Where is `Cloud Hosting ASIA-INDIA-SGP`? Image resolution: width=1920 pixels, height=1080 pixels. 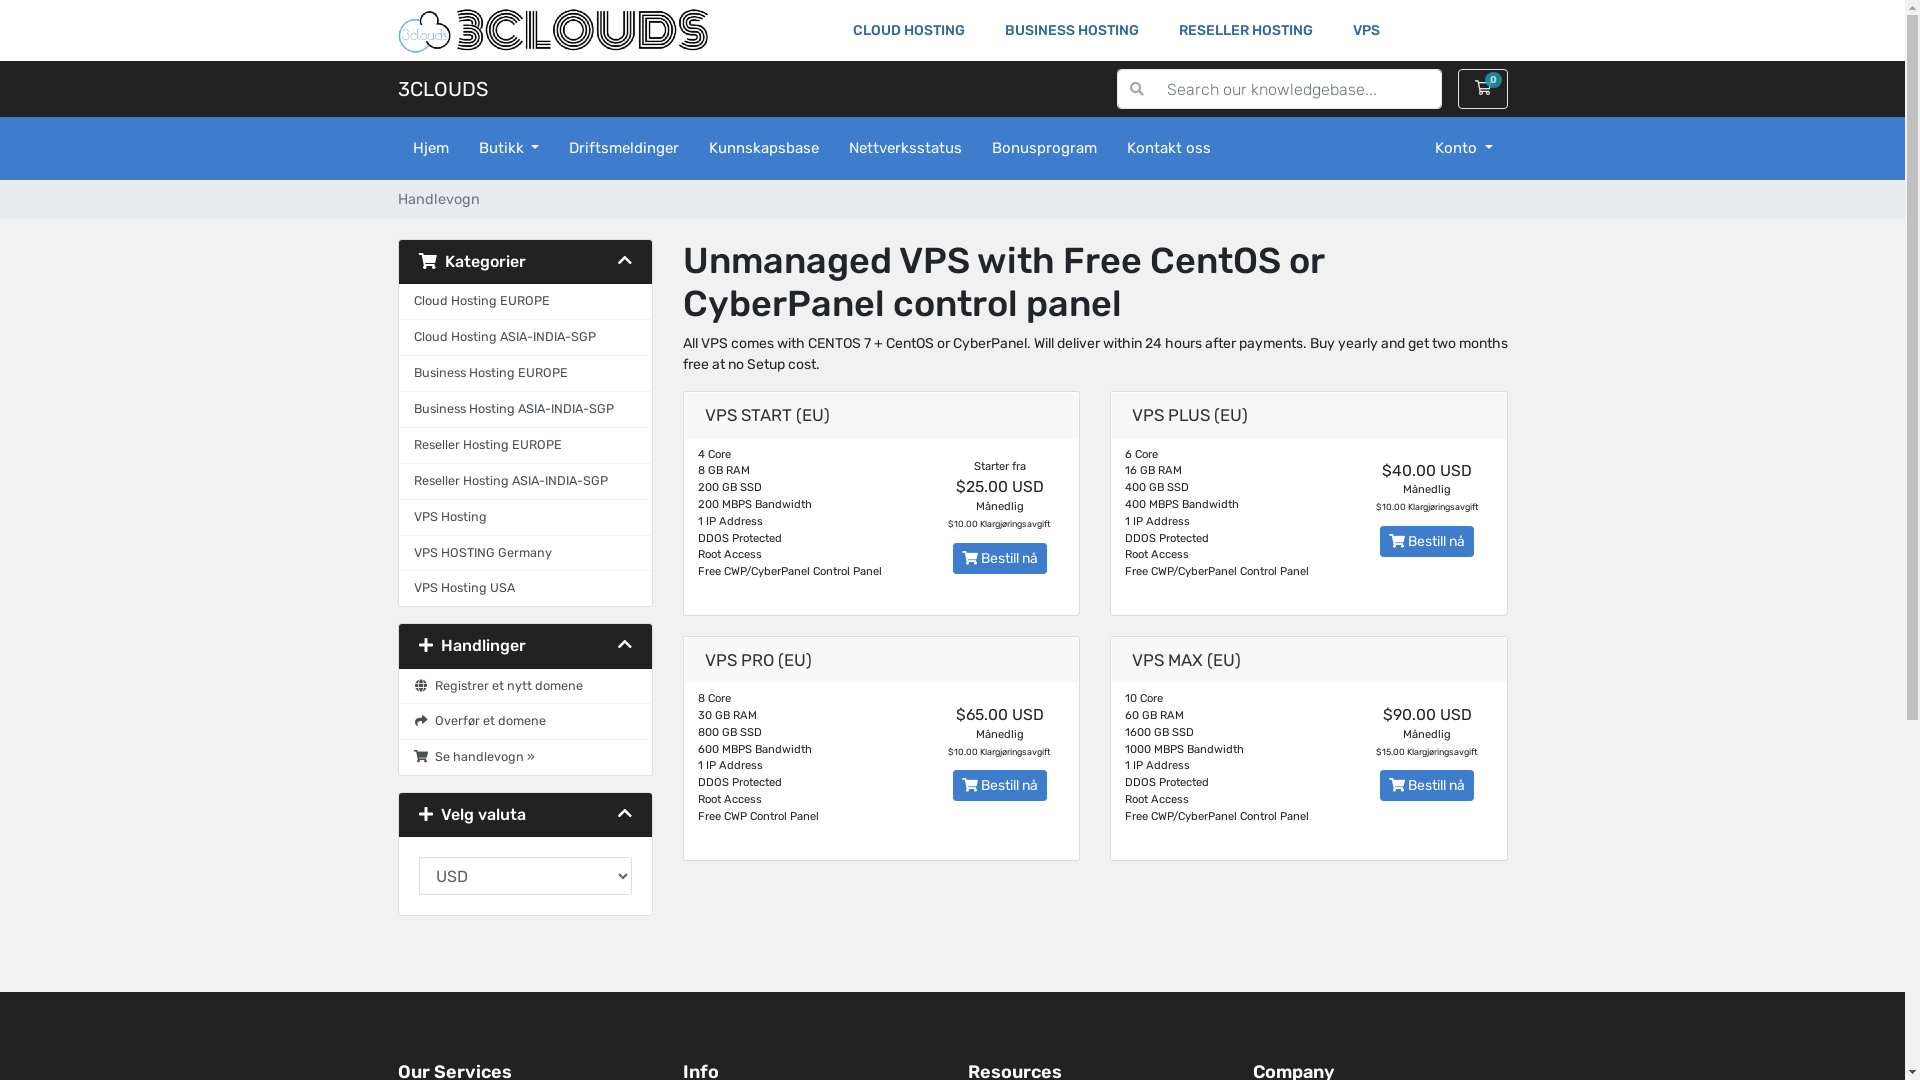 Cloud Hosting ASIA-INDIA-SGP is located at coordinates (524, 338).